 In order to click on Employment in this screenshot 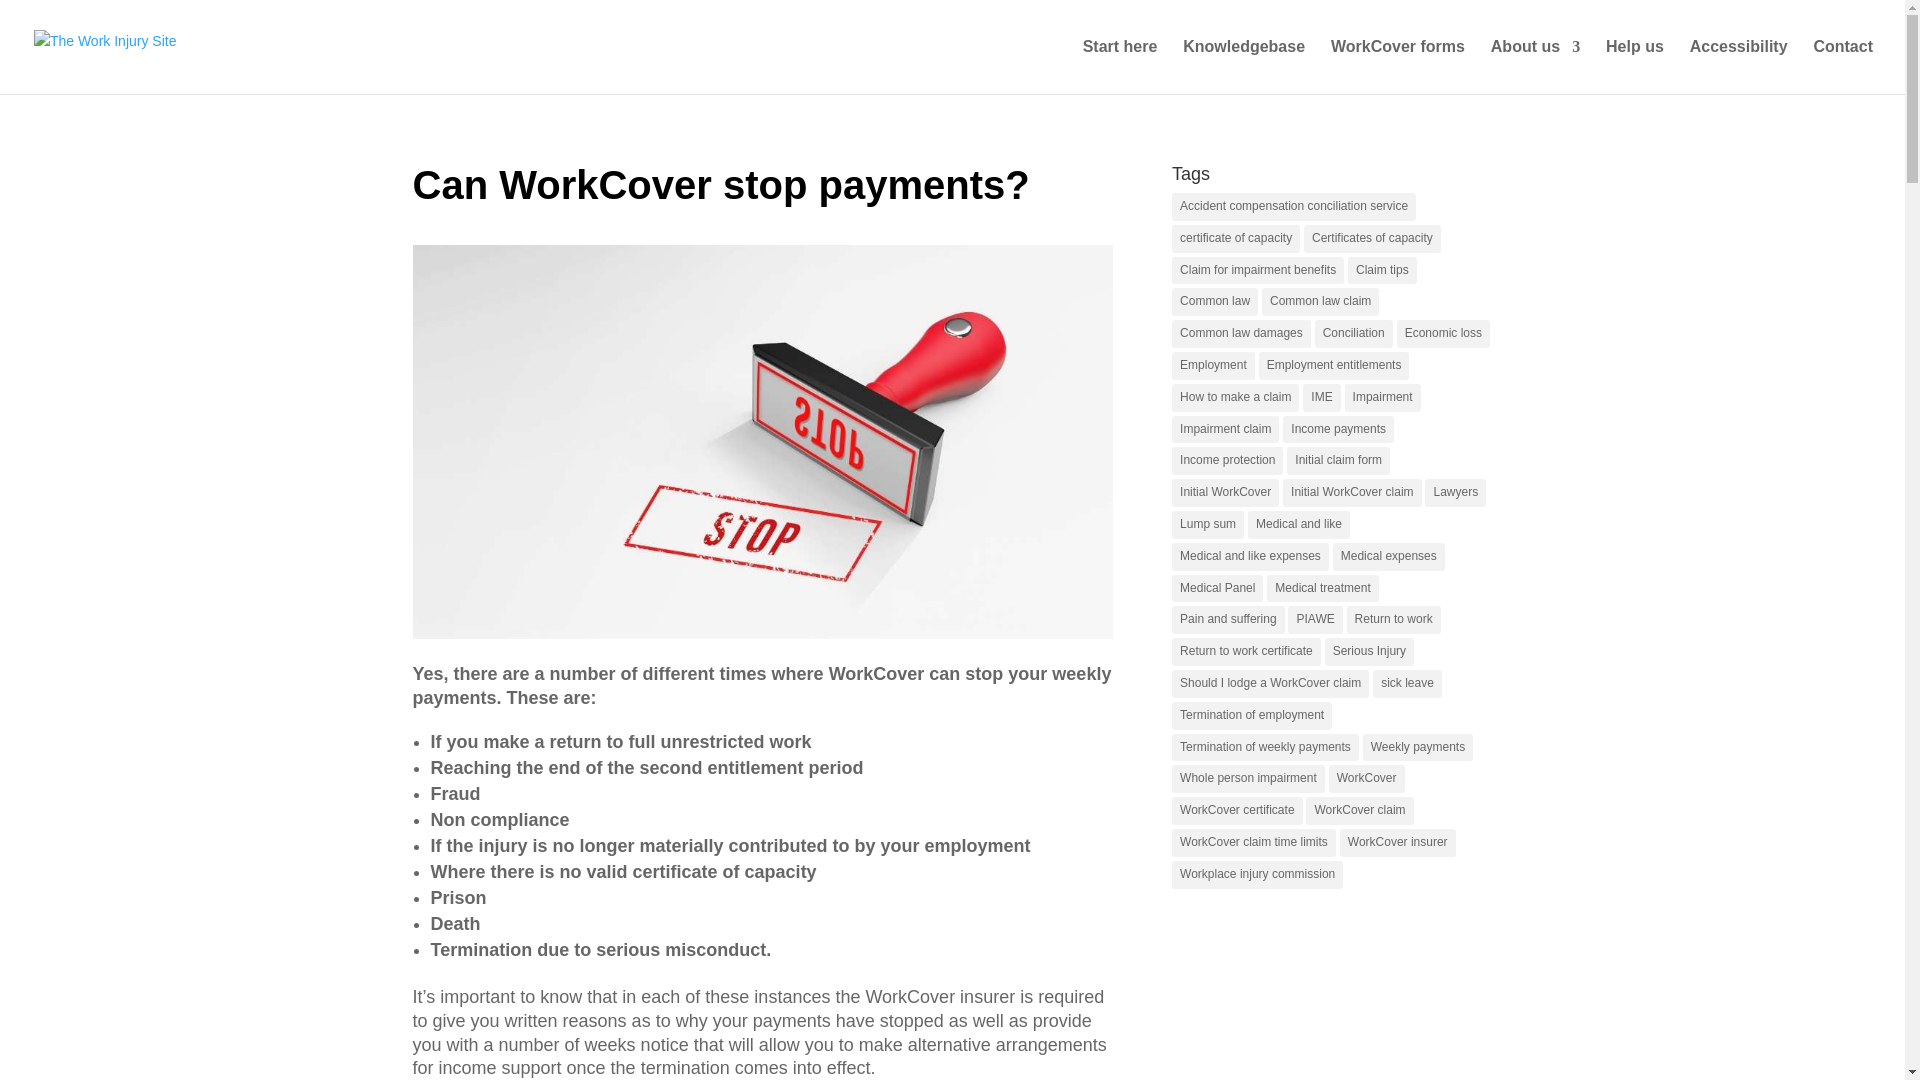, I will do `click(1213, 366)`.